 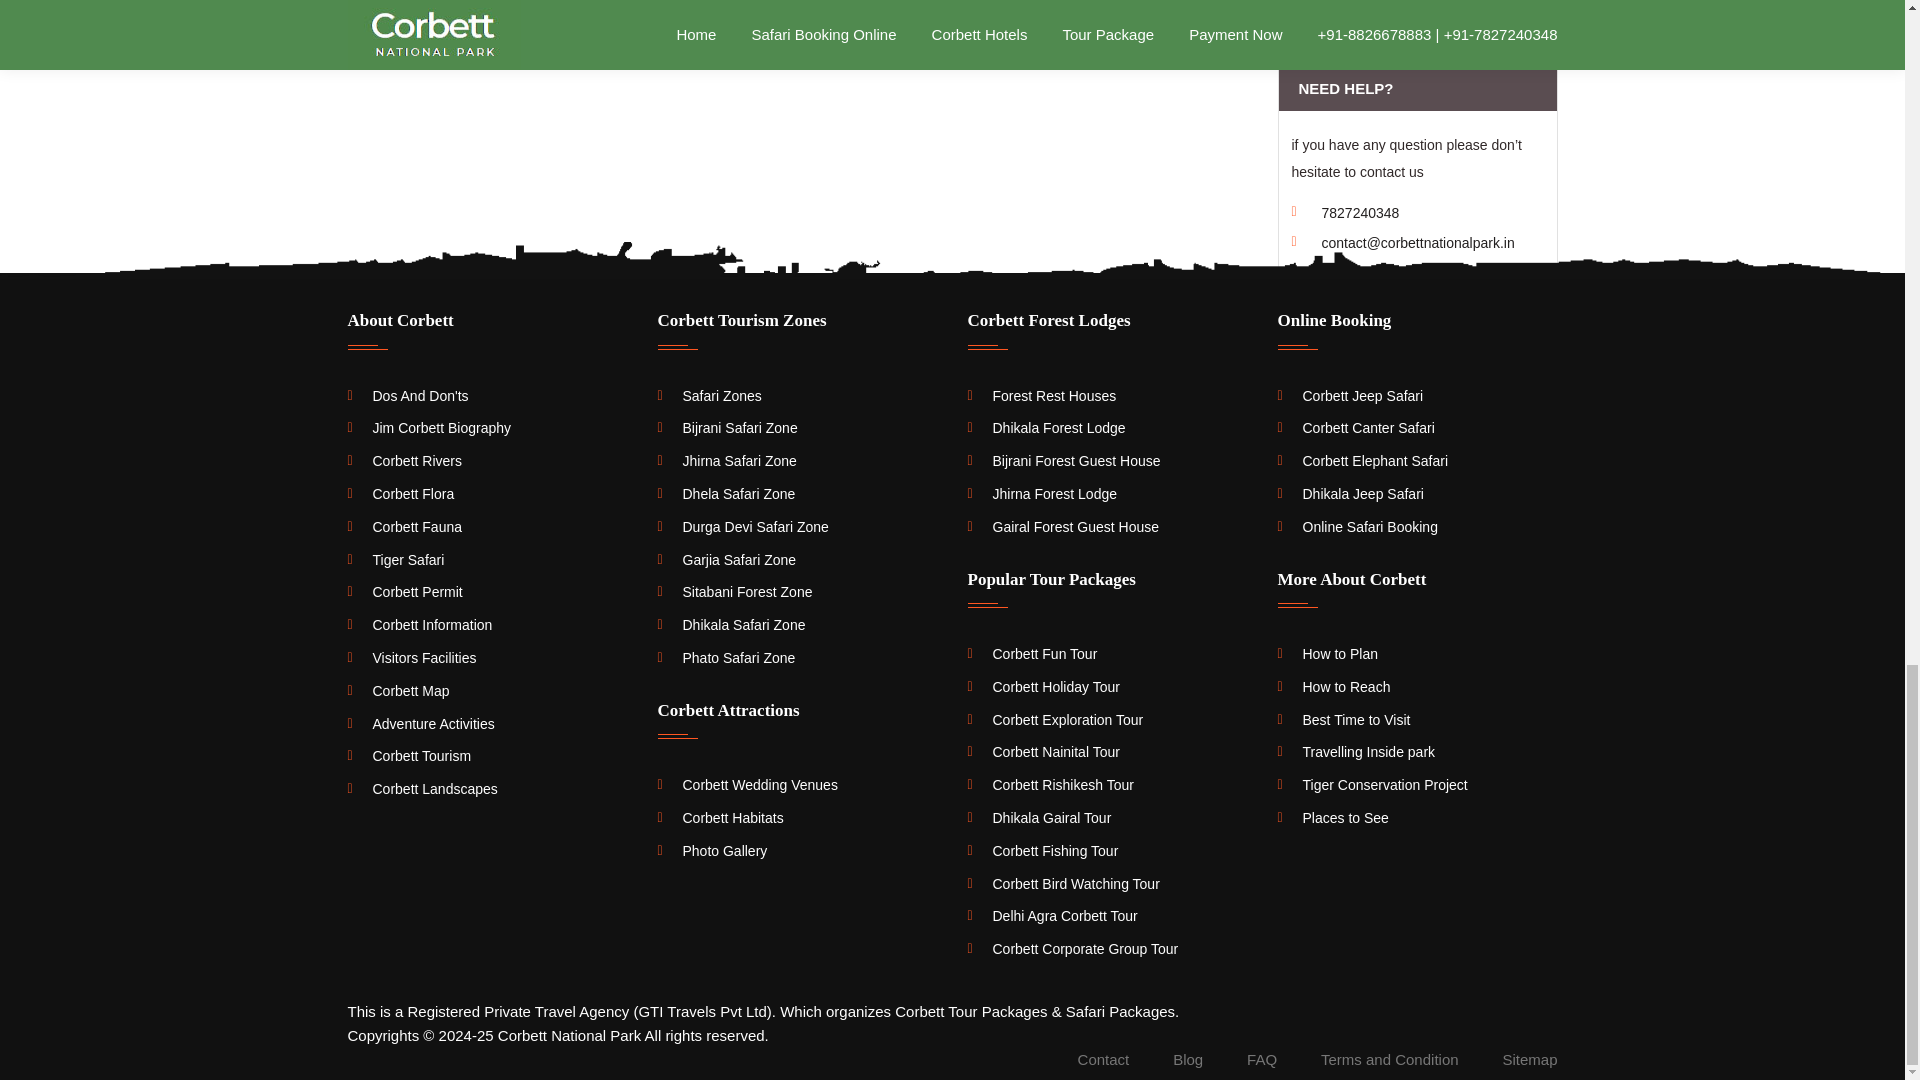 What do you see at coordinates (420, 624) in the screenshot?
I see `Corbett Information` at bounding box center [420, 624].